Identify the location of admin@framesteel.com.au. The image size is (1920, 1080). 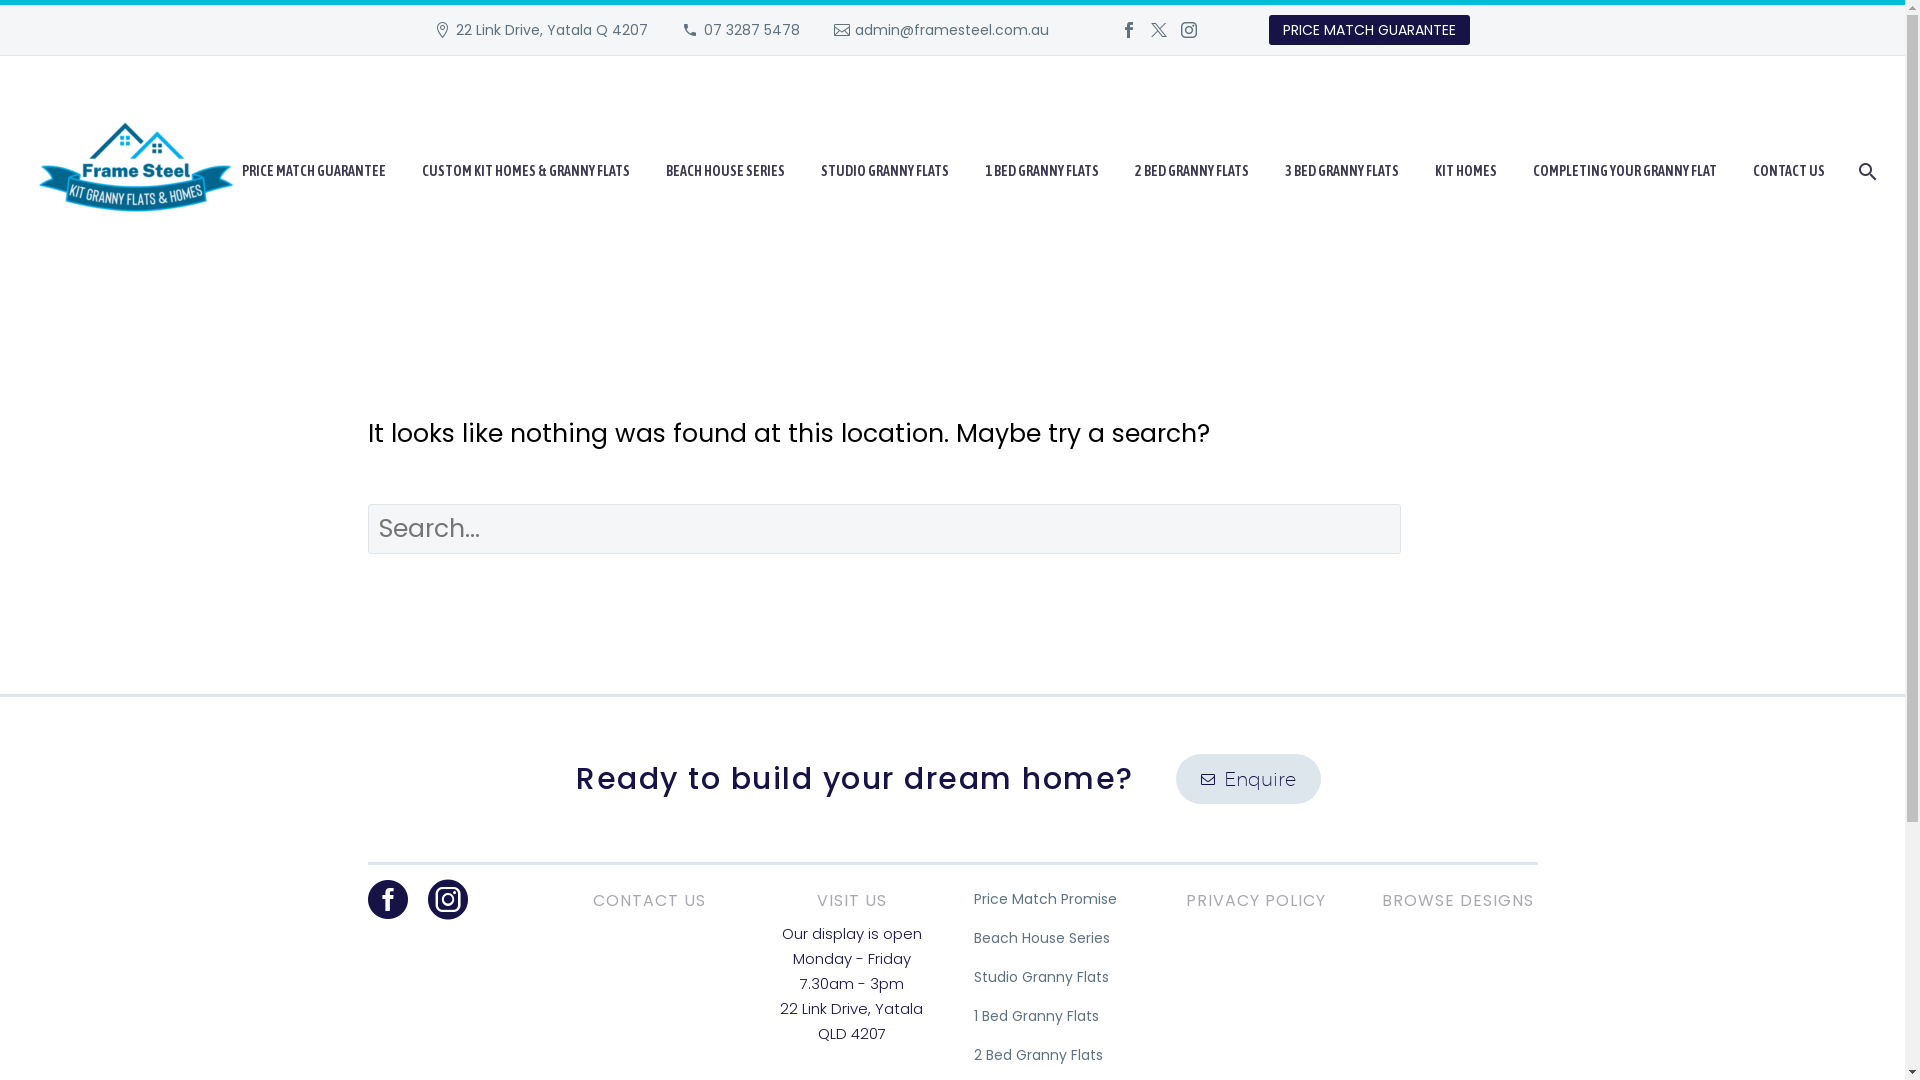
(952, 30).